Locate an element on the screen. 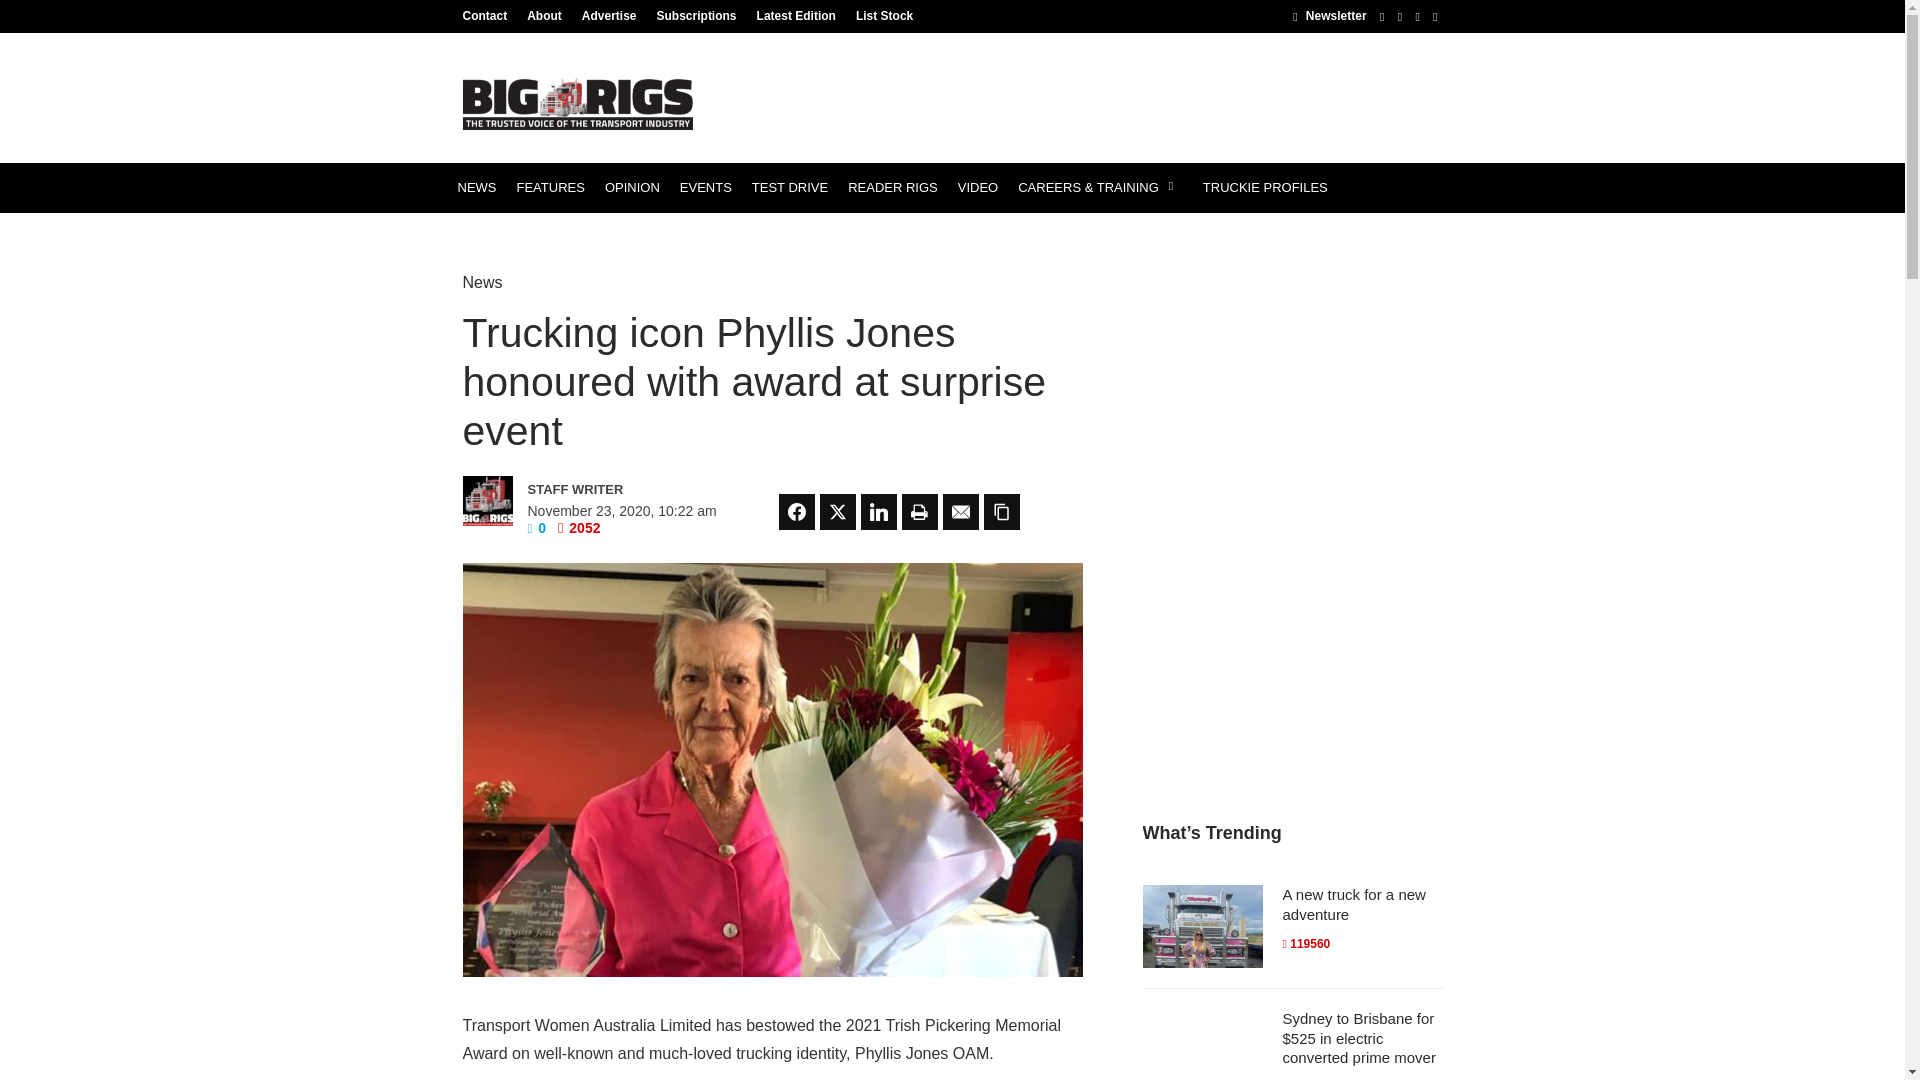 Image resolution: width=1920 pixels, height=1080 pixels. Share on Email is located at coordinates (960, 512).